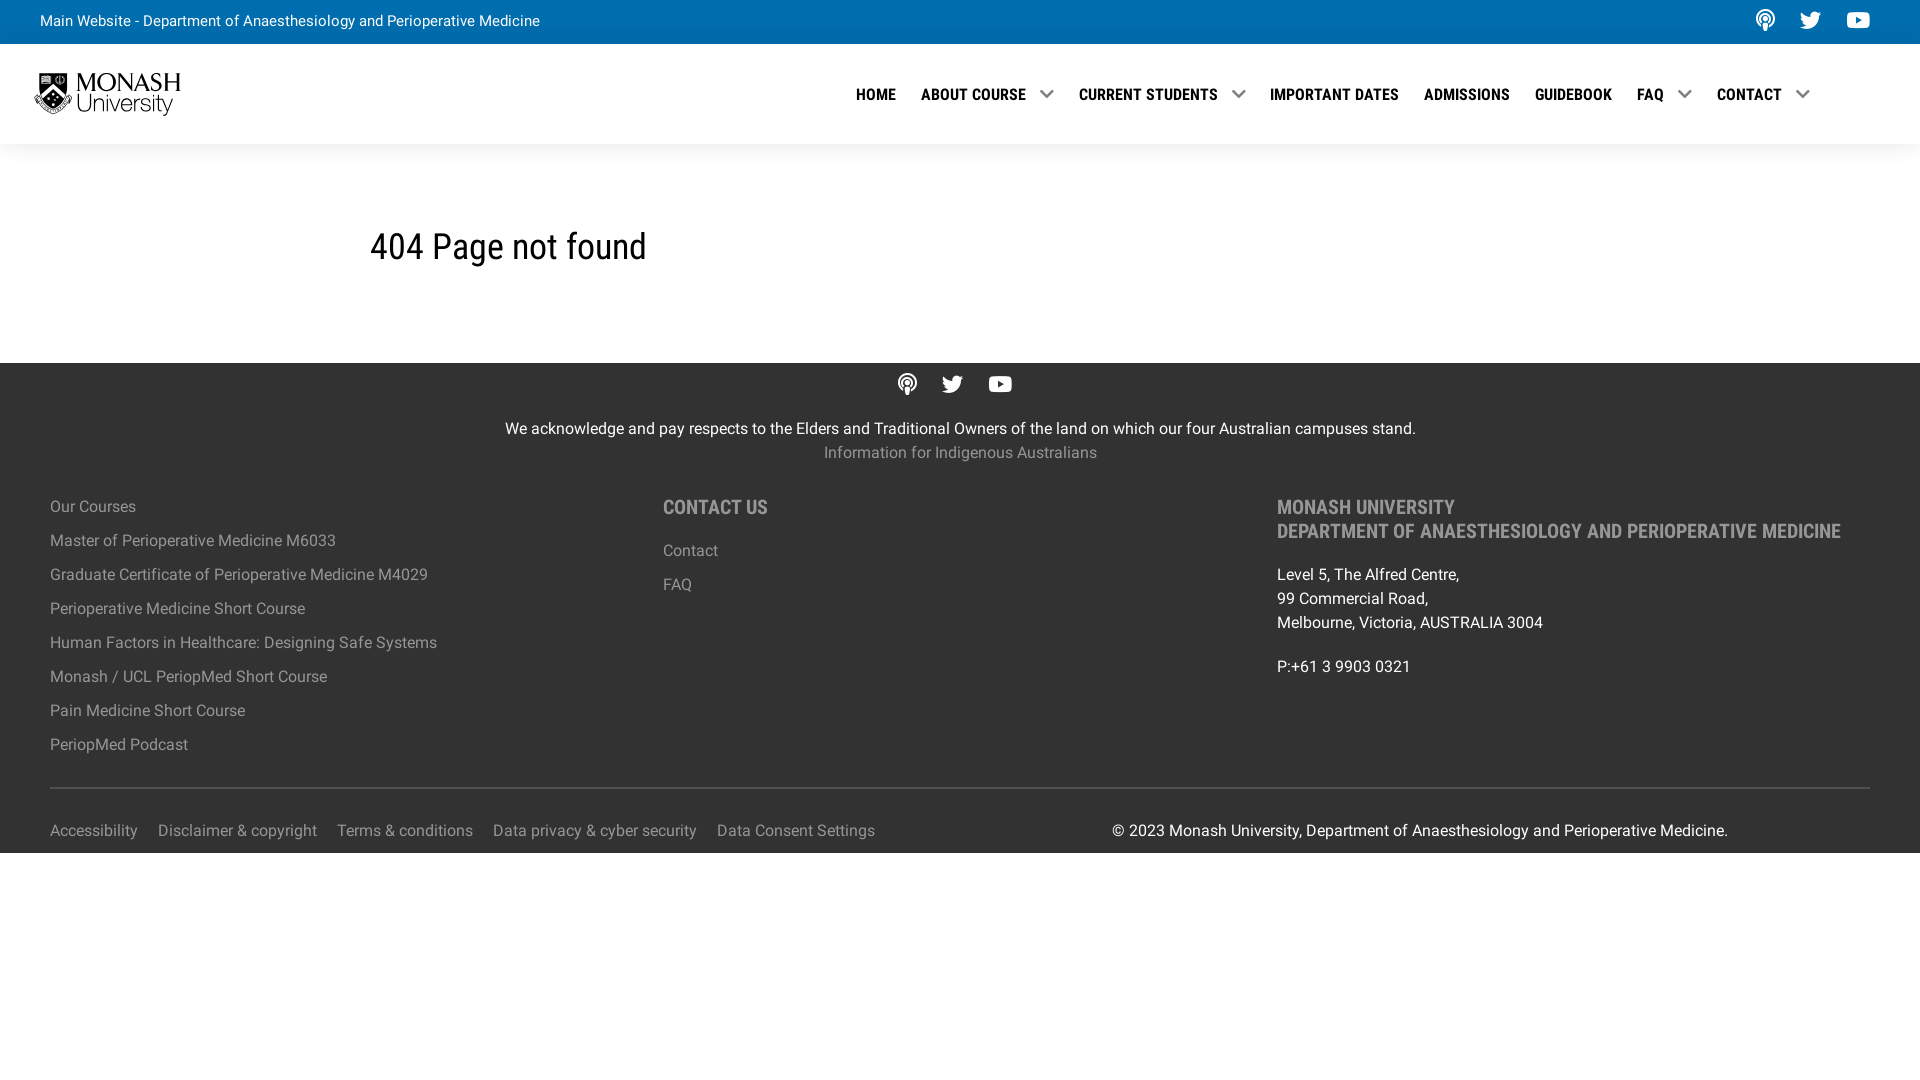 This screenshot has width=1920, height=1080. Describe the element at coordinates (239, 574) in the screenshot. I see `Graduate Certificate of Perioperative Medicine M4029` at that location.